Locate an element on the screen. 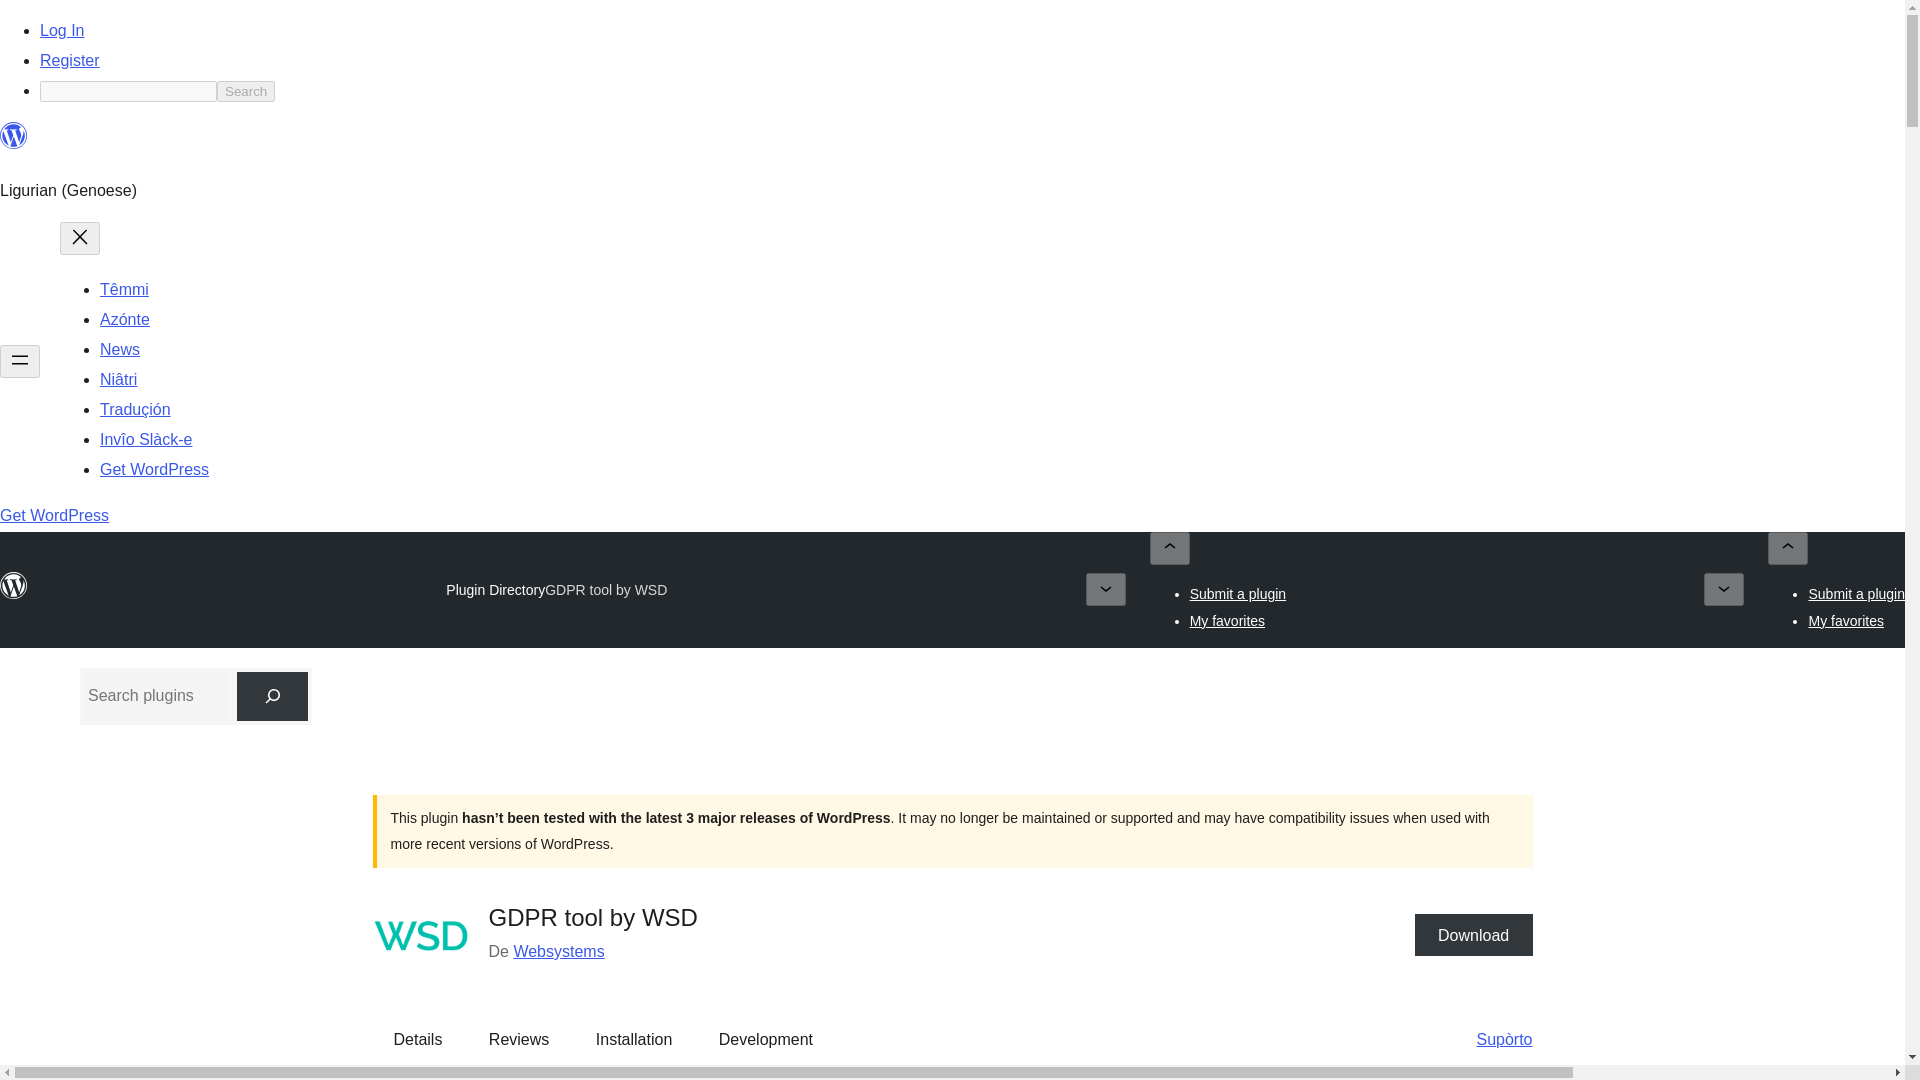 Image resolution: width=1920 pixels, height=1080 pixels. WordPress.org is located at coordinates (14, 136).